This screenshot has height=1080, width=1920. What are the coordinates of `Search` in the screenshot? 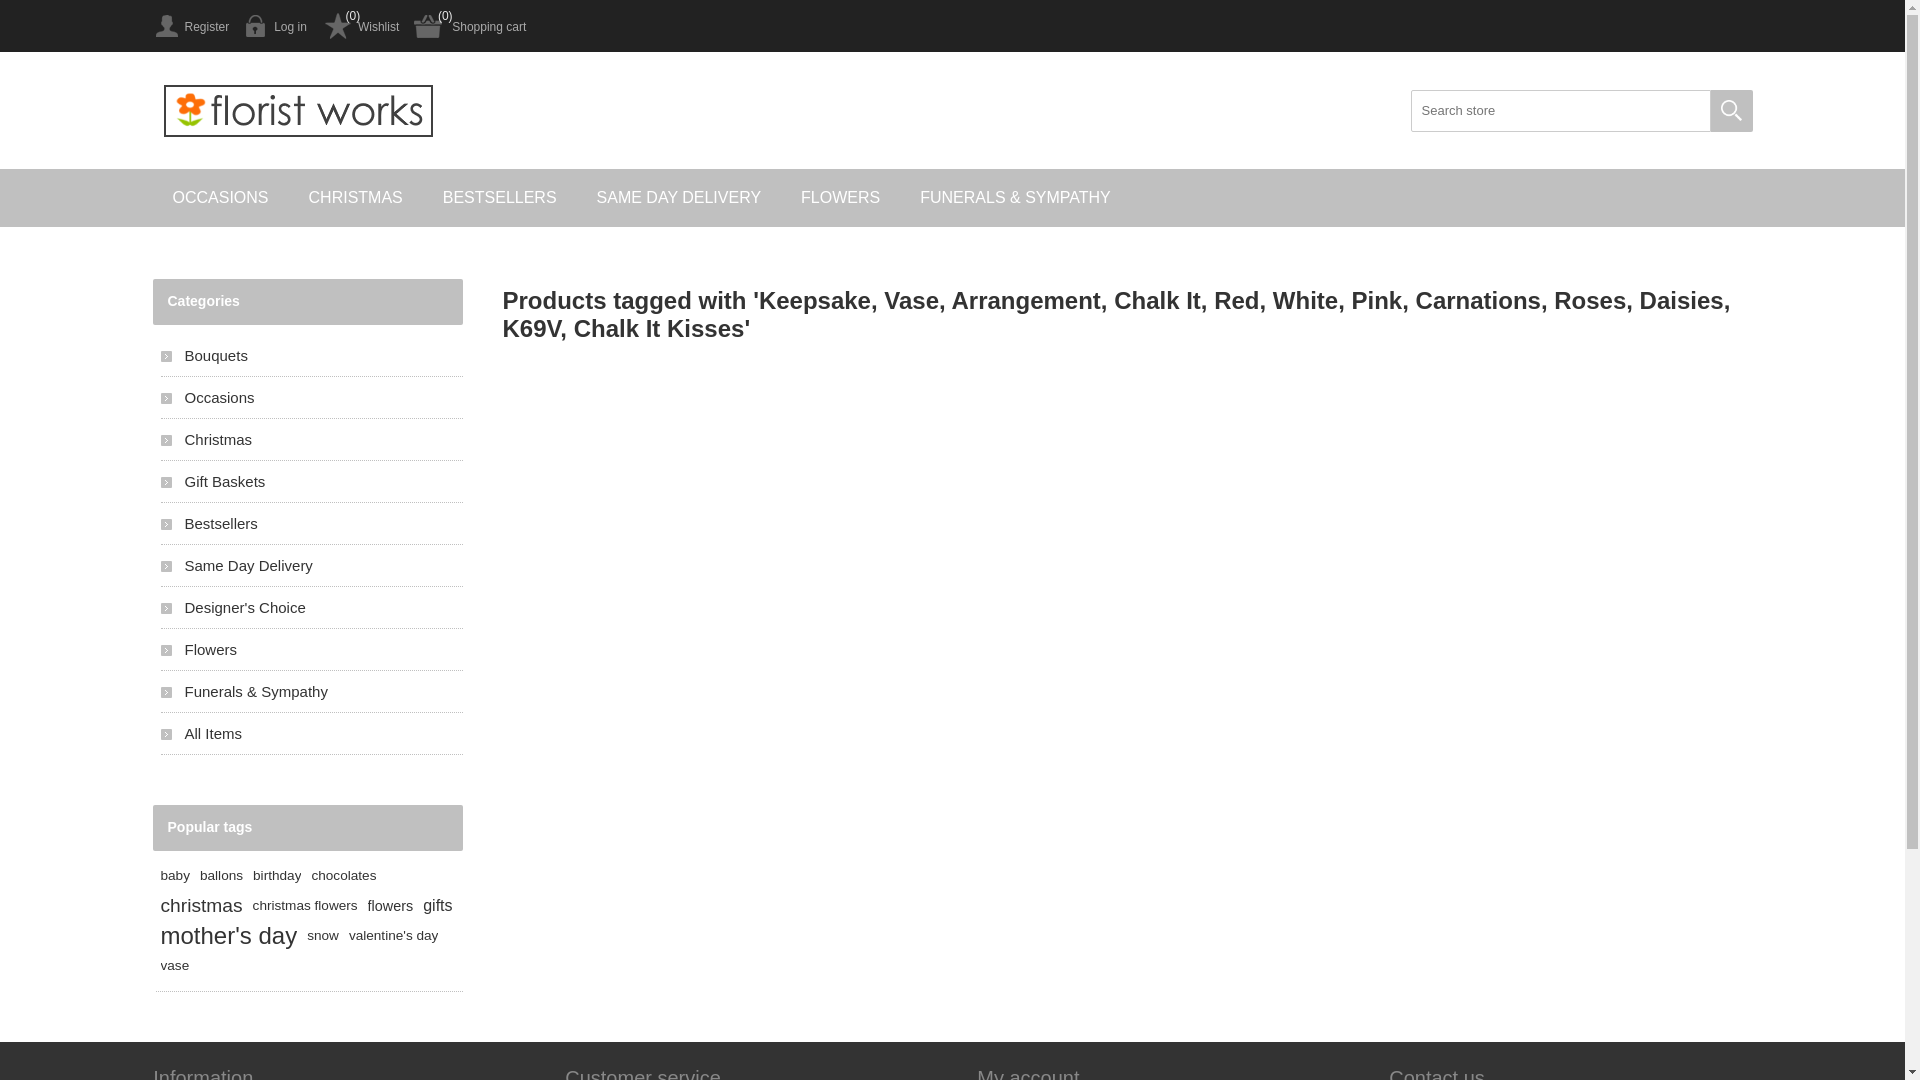 It's located at (1731, 111).